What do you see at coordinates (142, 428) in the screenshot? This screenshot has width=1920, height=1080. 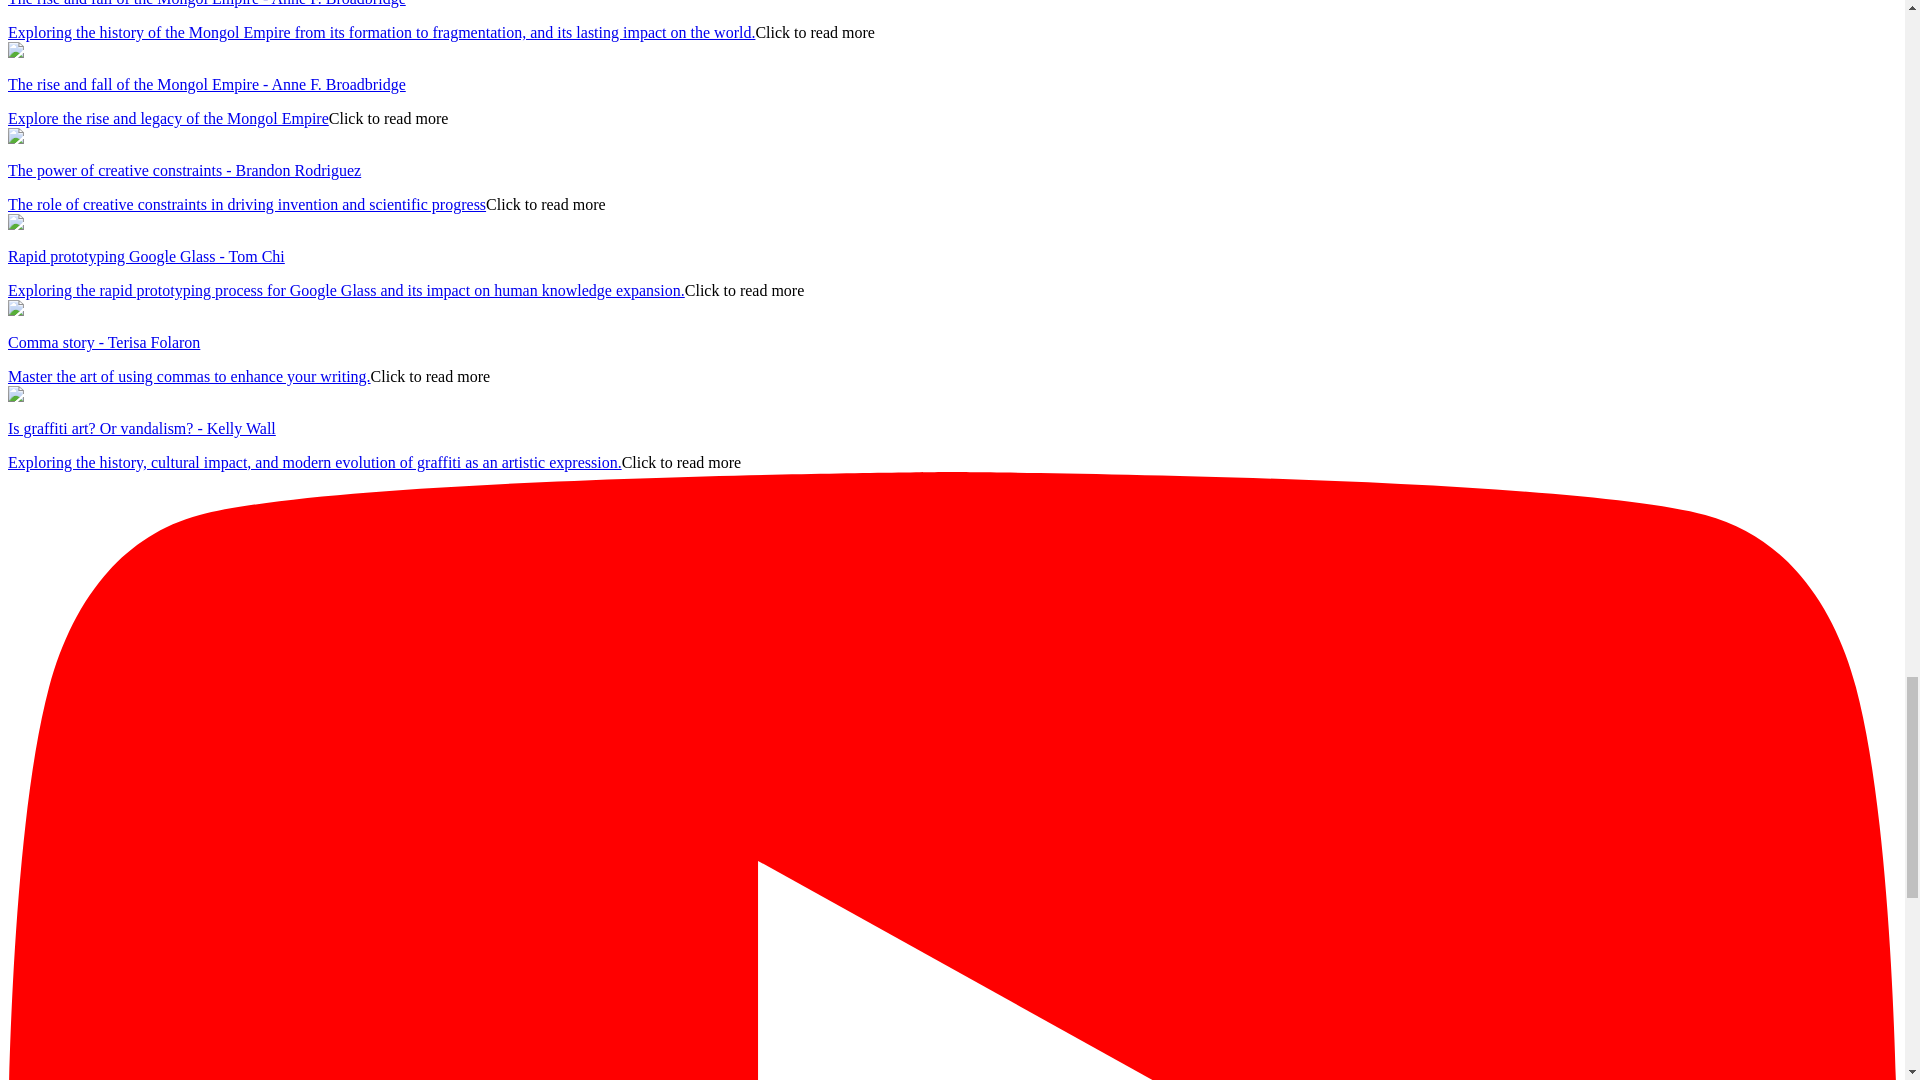 I see `Is graffiti art? Or vandalism? - Kelly Wall` at bounding box center [142, 428].